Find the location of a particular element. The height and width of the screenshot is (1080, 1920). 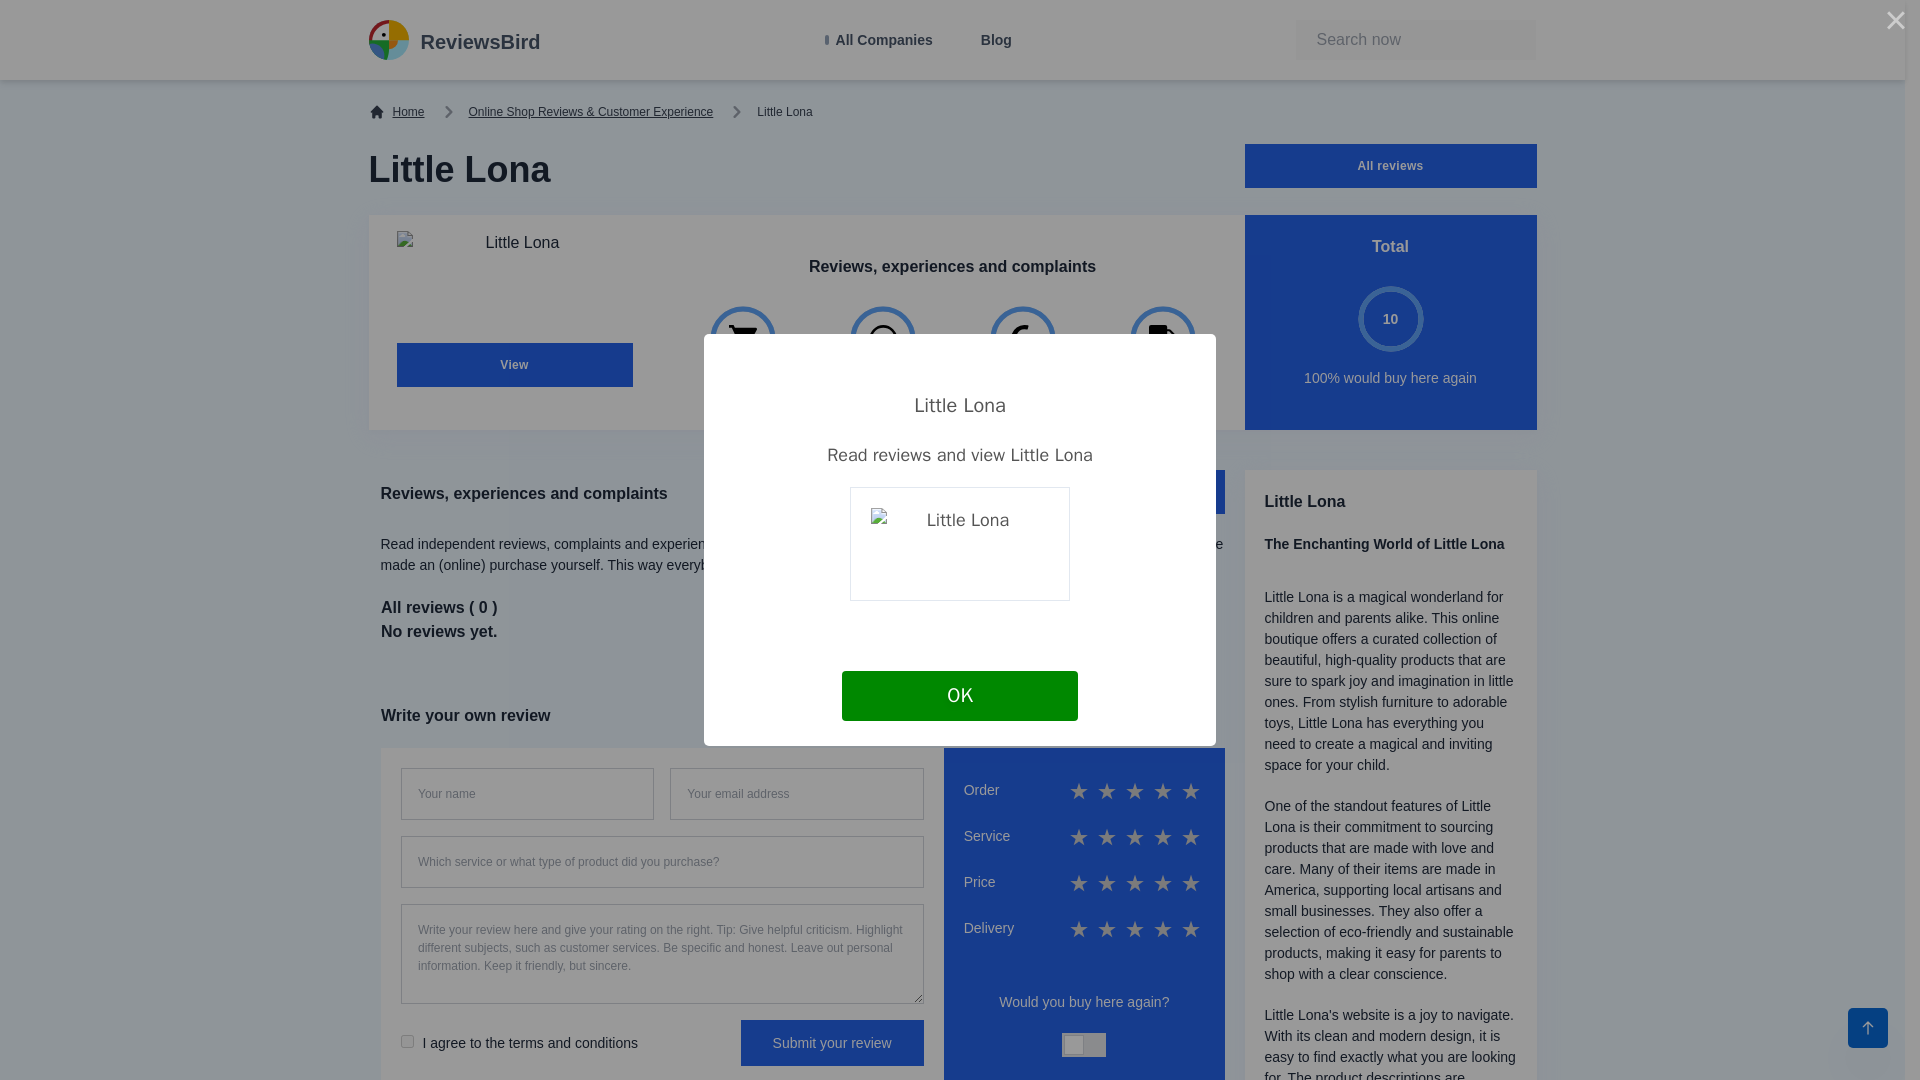

Blog is located at coordinates (996, 40).